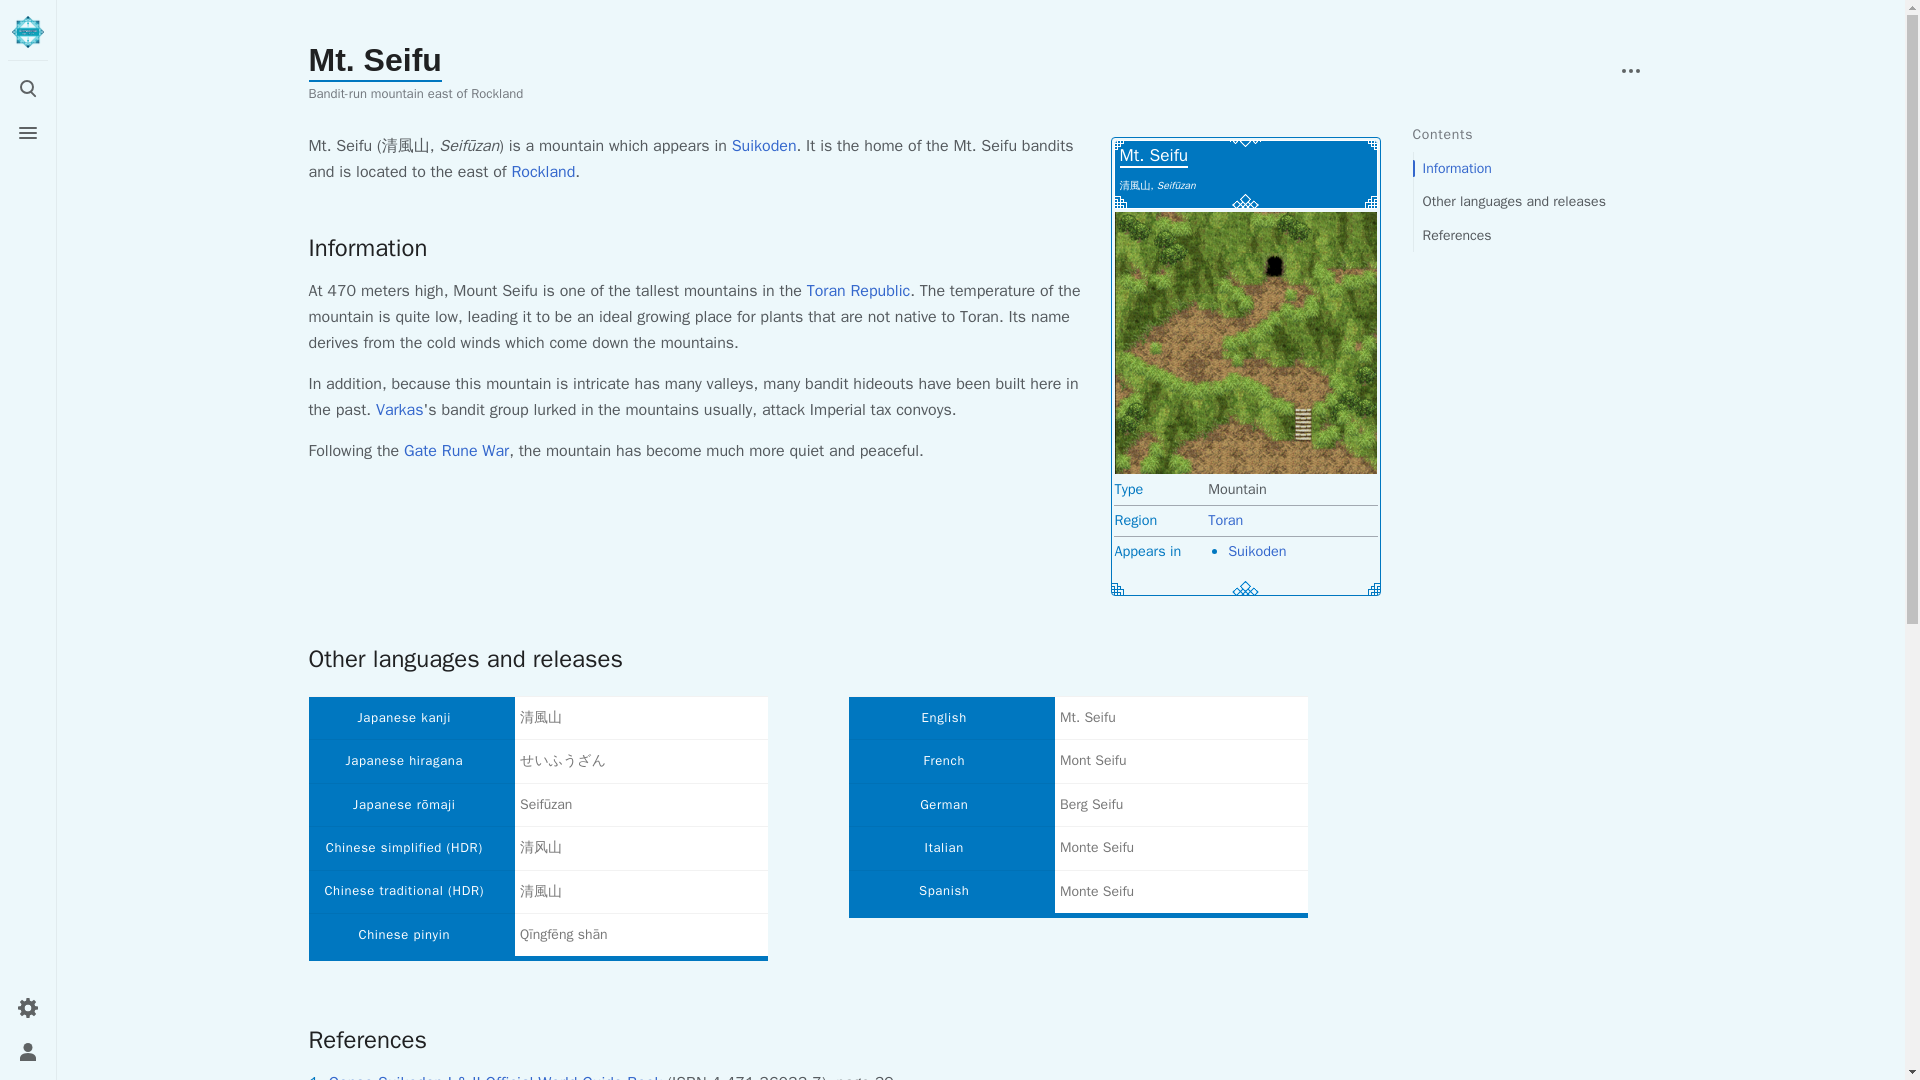 This screenshot has height=1080, width=1920. What do you see at coordinates (858, 290) in the screenshot?
I see `Toran Republic` at bounding box center [858, 290].